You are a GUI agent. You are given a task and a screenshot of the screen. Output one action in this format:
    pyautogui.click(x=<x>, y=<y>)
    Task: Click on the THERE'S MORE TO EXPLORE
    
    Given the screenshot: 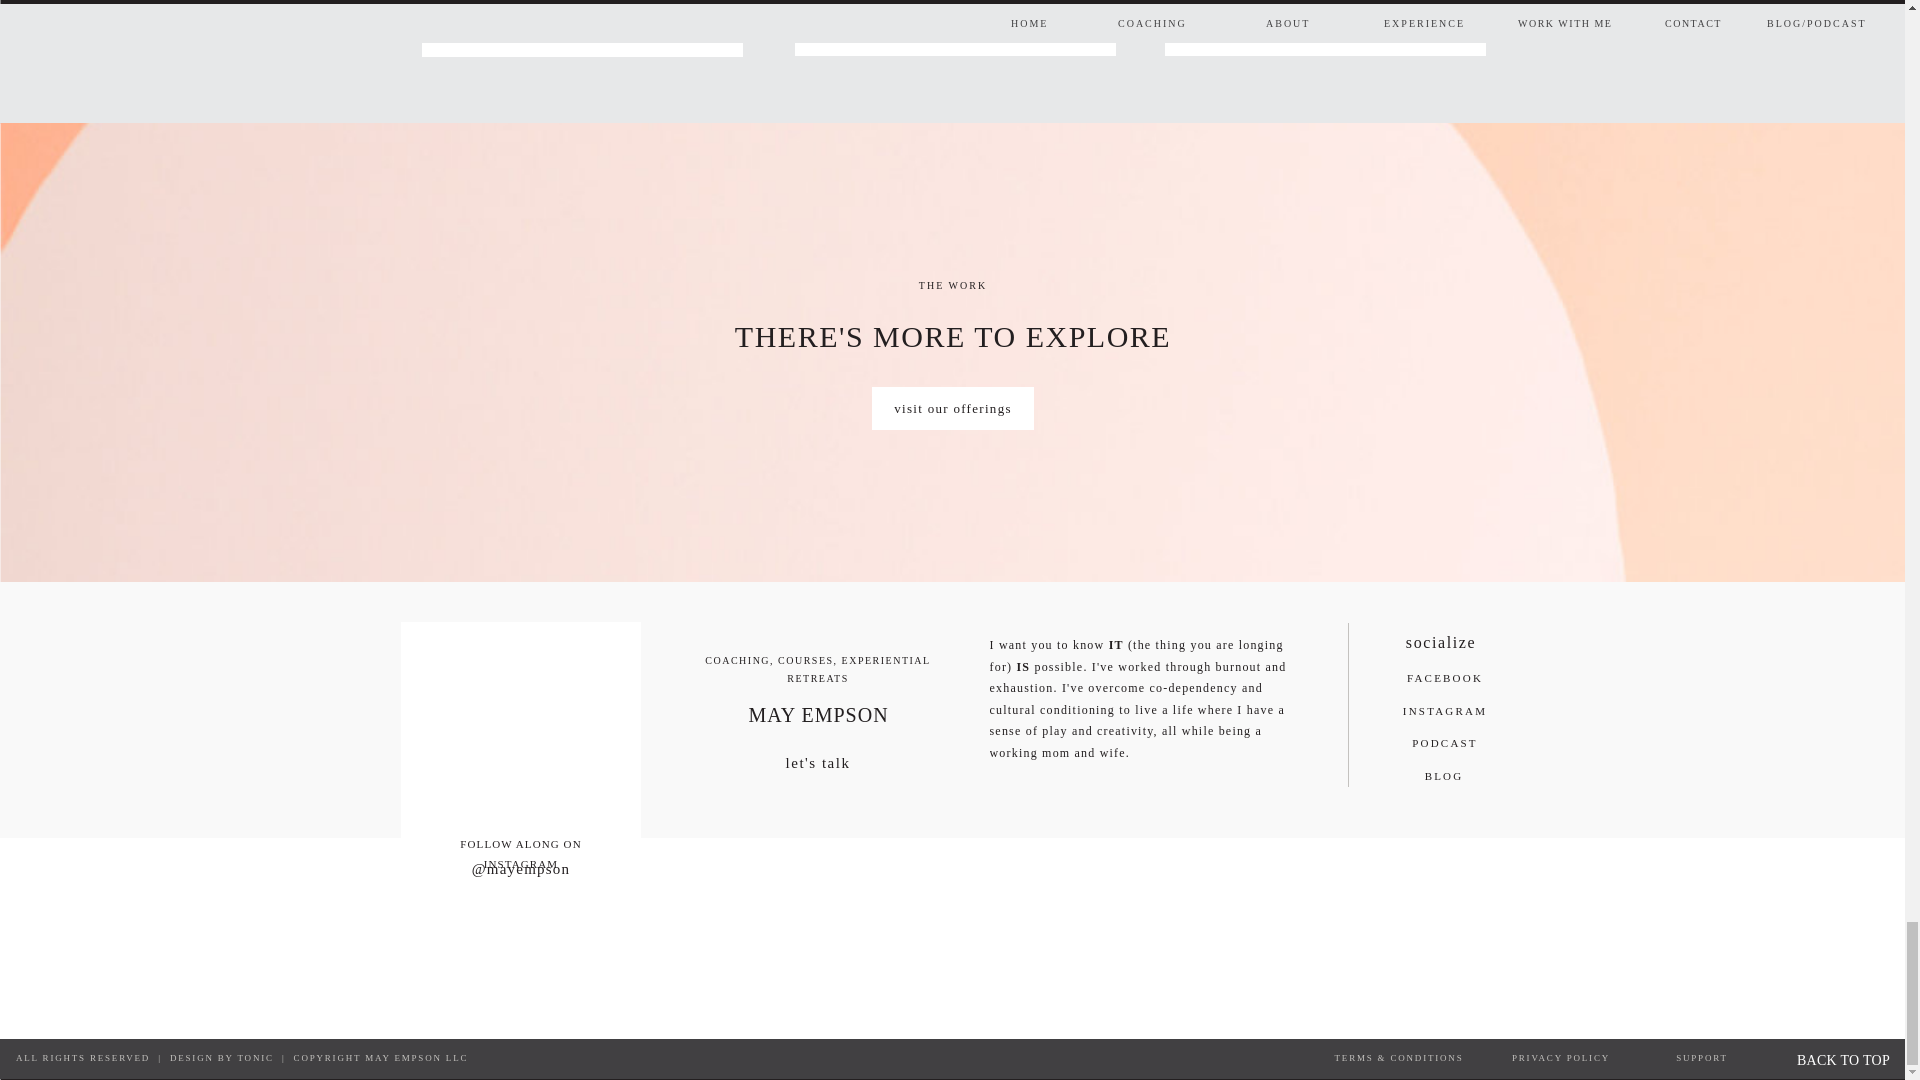 What is the action you would take?
    pyautogui.click(x=953, y=334)
    